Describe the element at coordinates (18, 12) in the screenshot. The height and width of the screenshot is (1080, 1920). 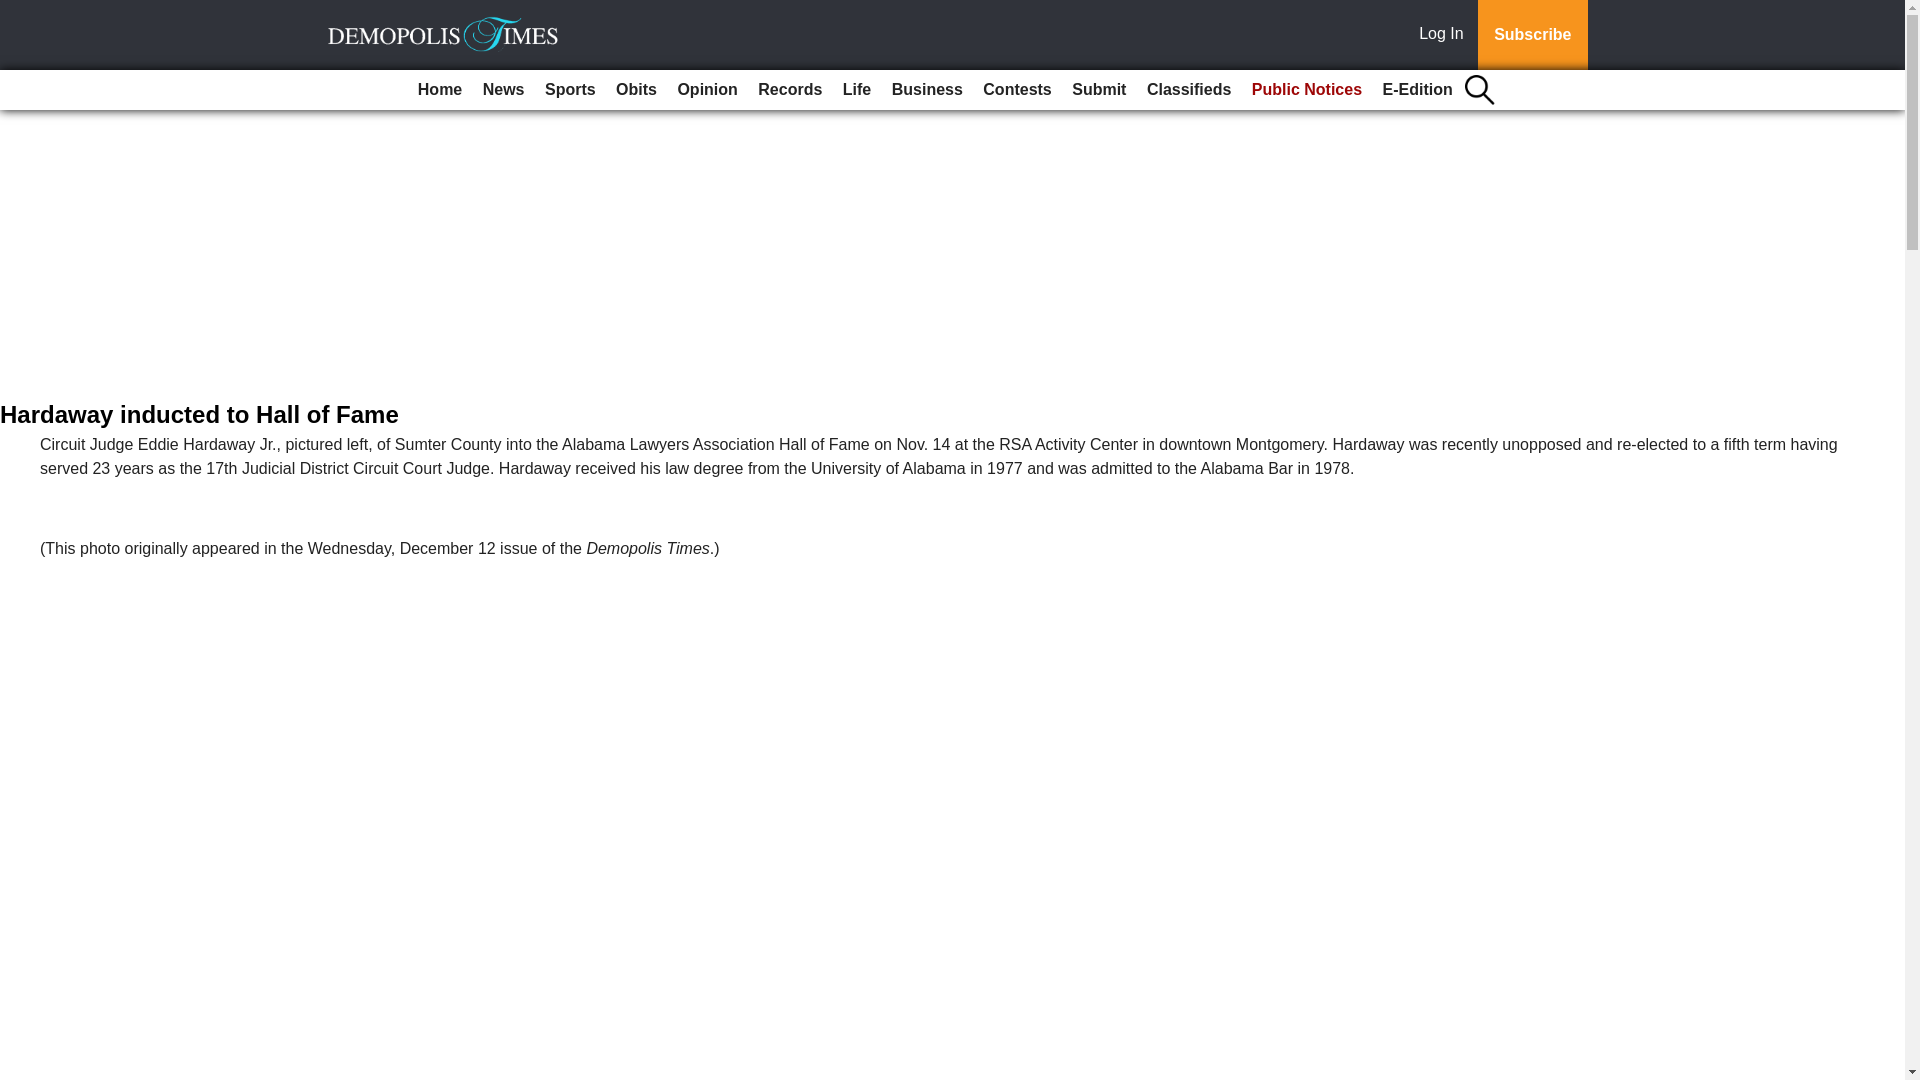
I see `Go` at that location.